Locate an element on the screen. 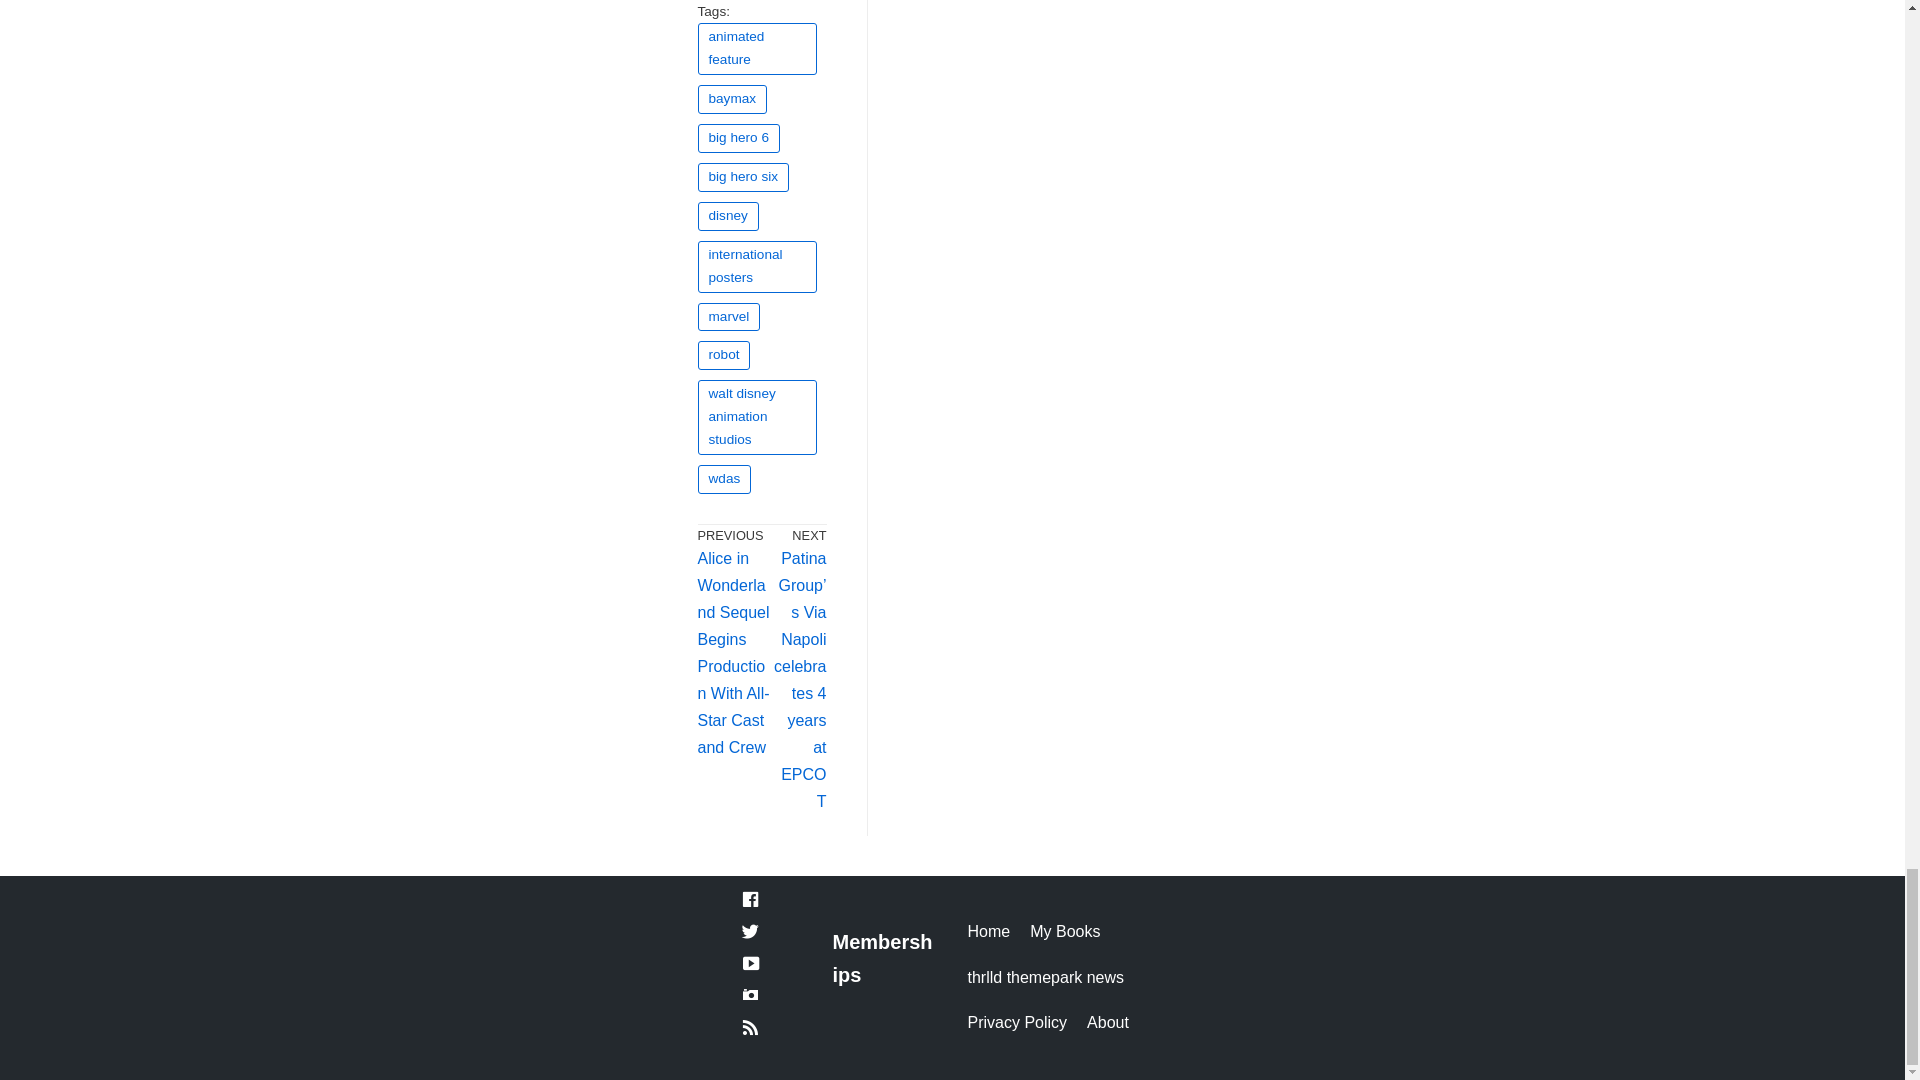  disney is located at coordinates (728, 216).